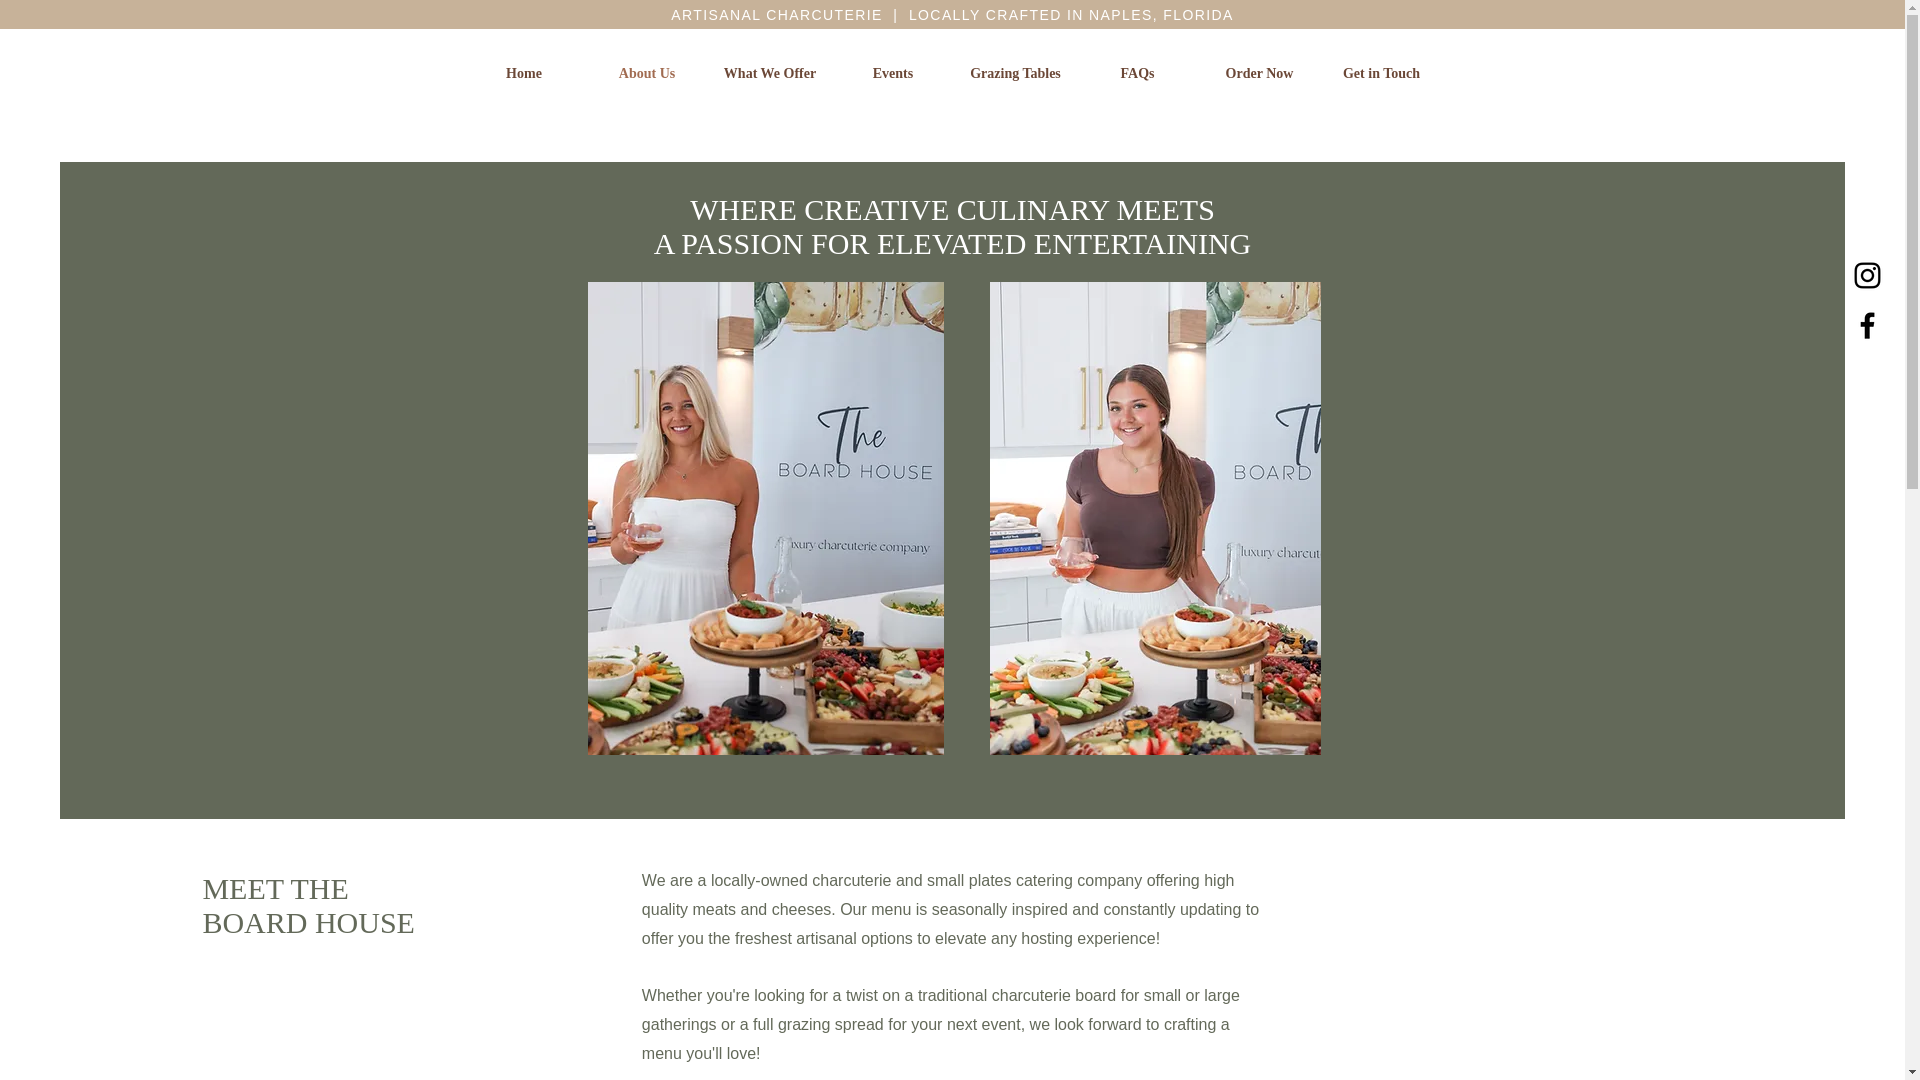  What do you see at coordinates (1259, 74) in the screenshot?
I see `Order Now` at bounding box center [1259, 74].